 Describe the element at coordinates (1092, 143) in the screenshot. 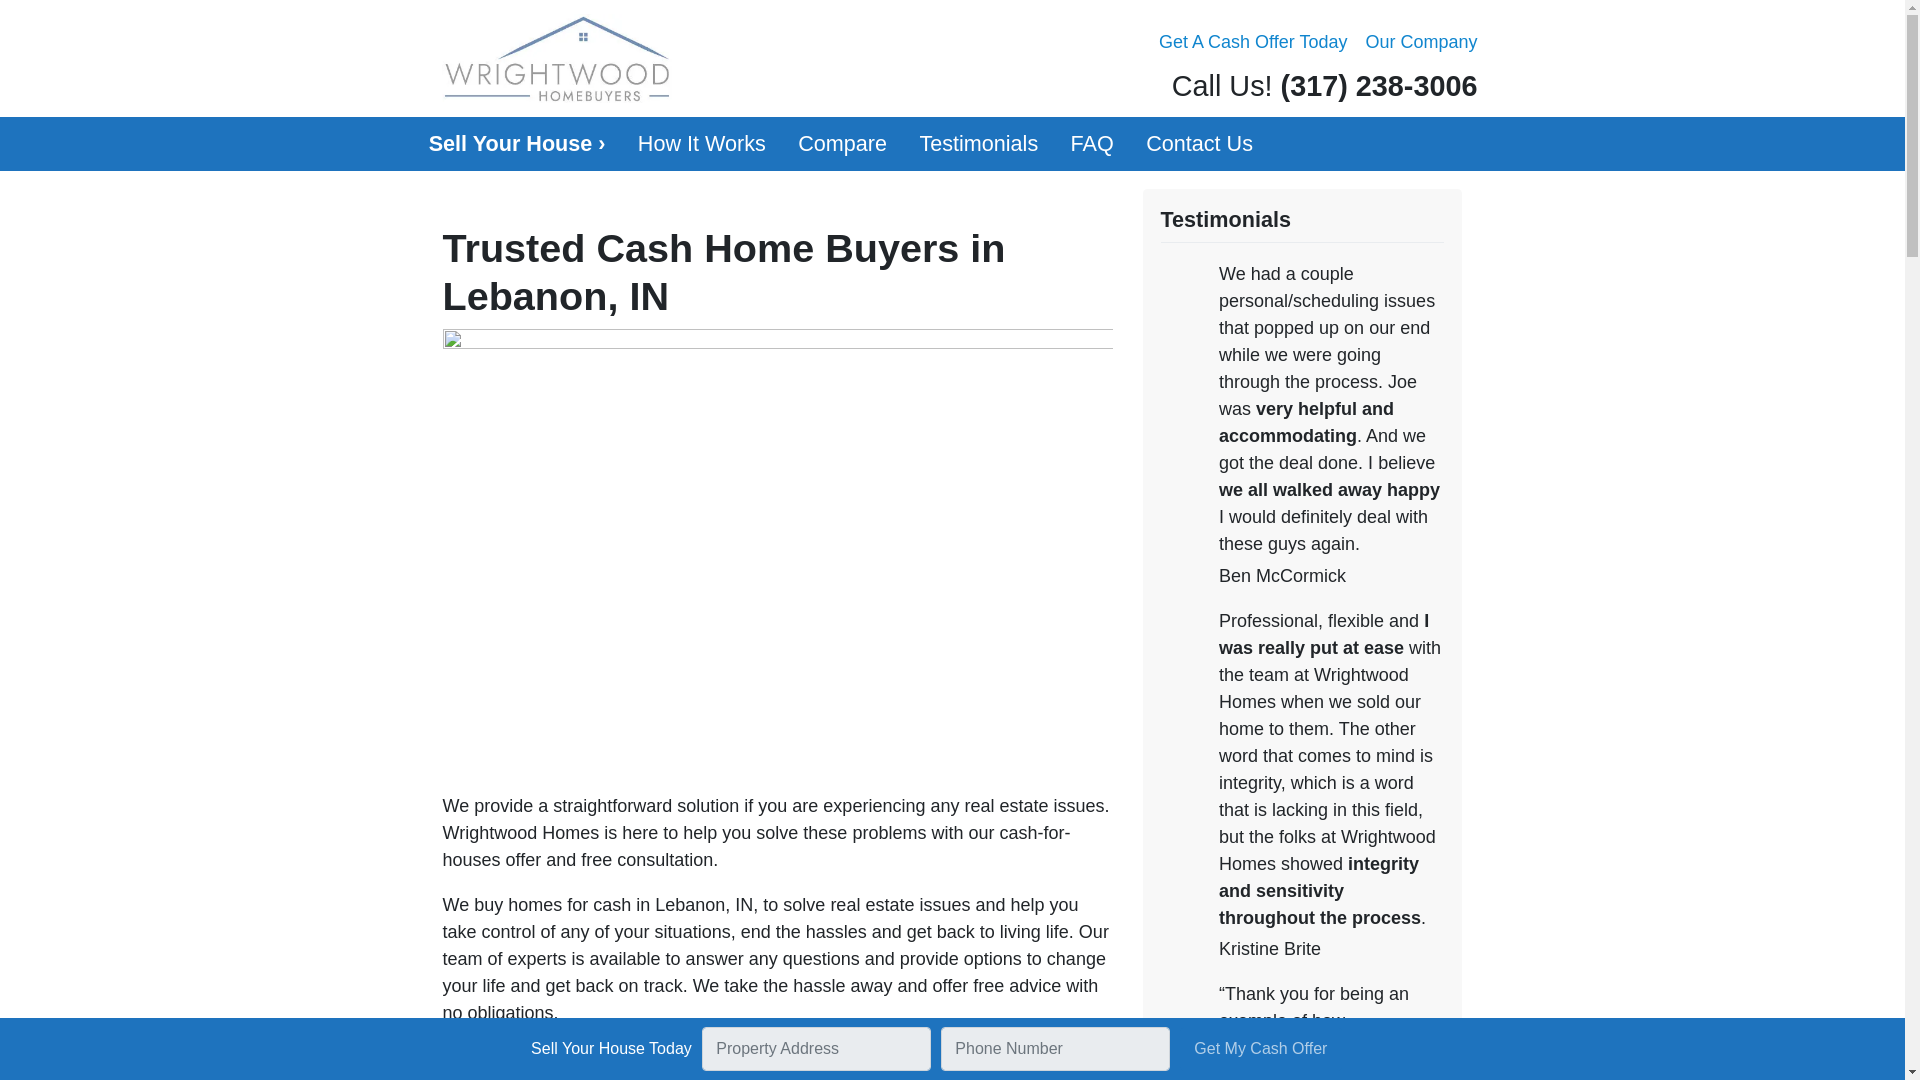

I see `FAQ` at that location.